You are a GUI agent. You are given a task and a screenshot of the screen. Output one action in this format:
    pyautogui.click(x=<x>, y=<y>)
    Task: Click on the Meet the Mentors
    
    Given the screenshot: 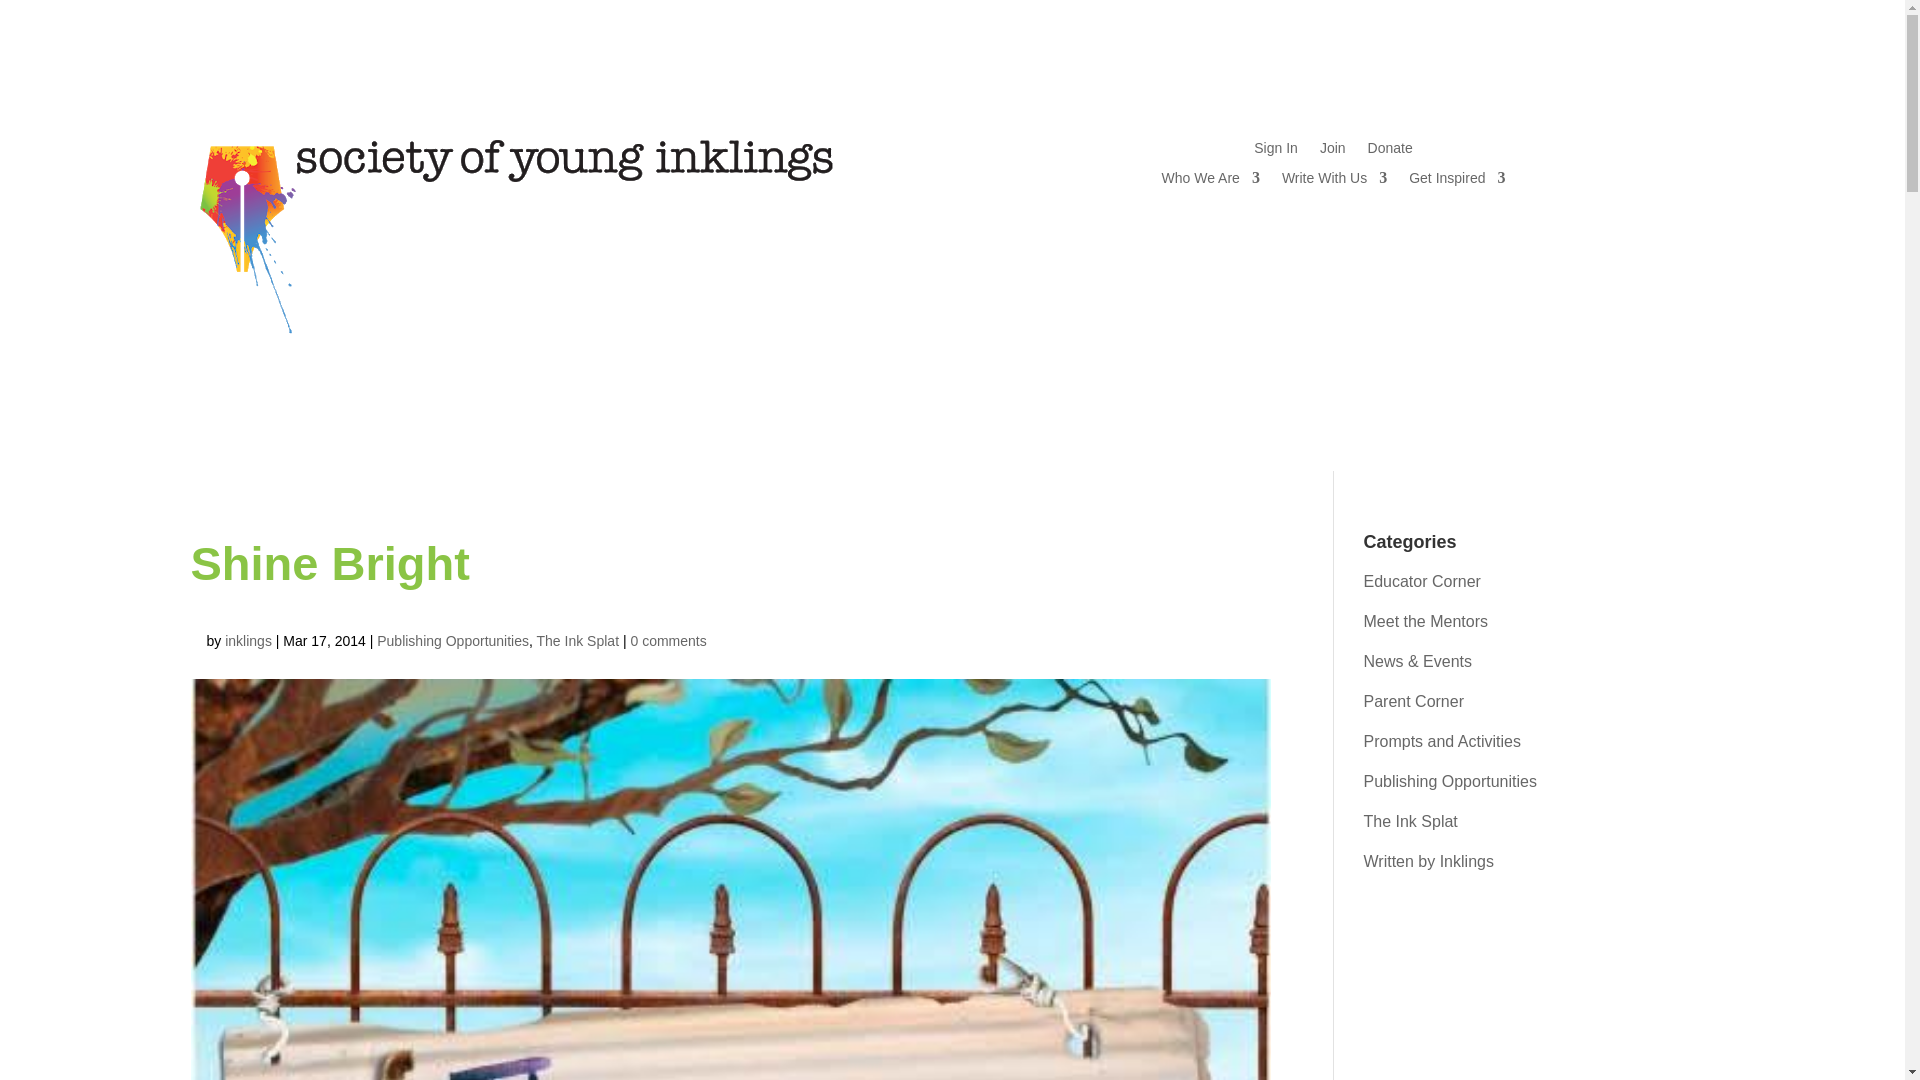 What is the action you would take?
    pyautogui.click(x=1426, y=621)
    